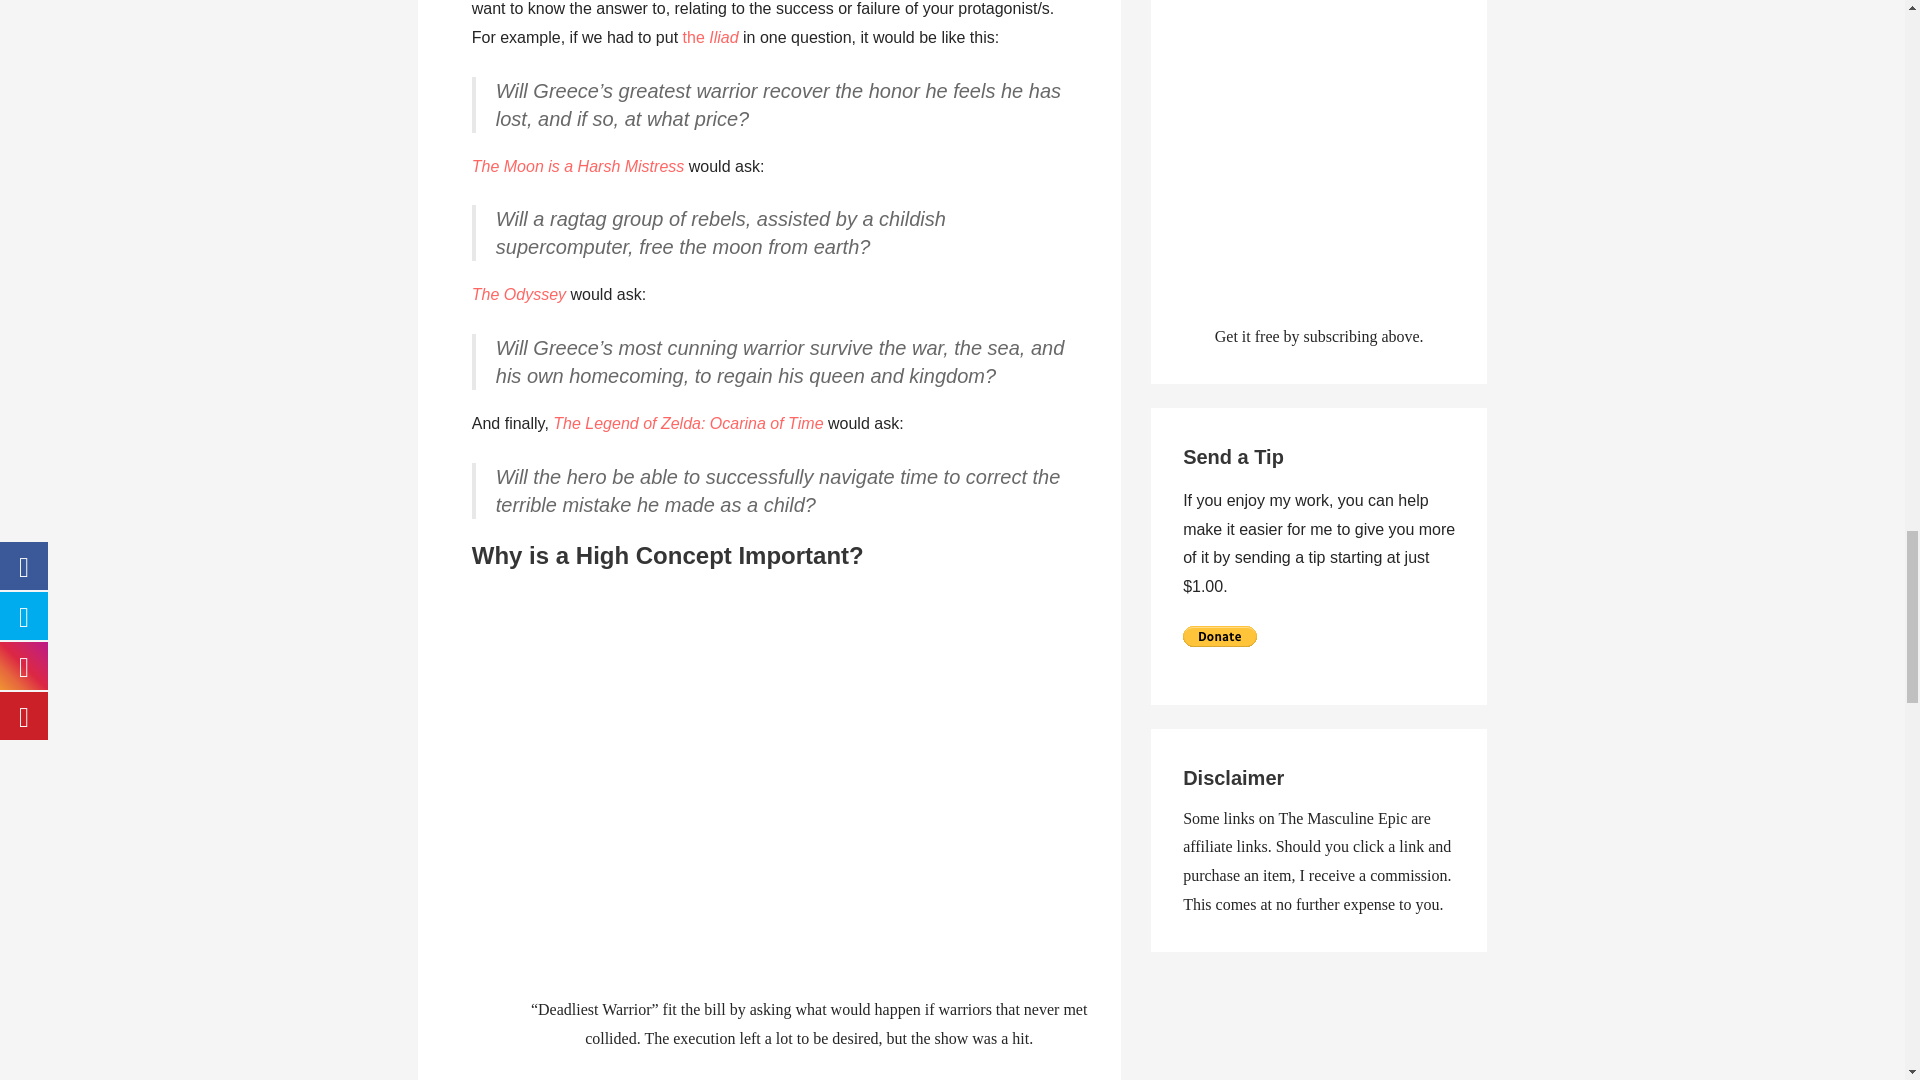  I want to click on Homer: The Odyssey: The Book for Our Time, so click(519, 294).